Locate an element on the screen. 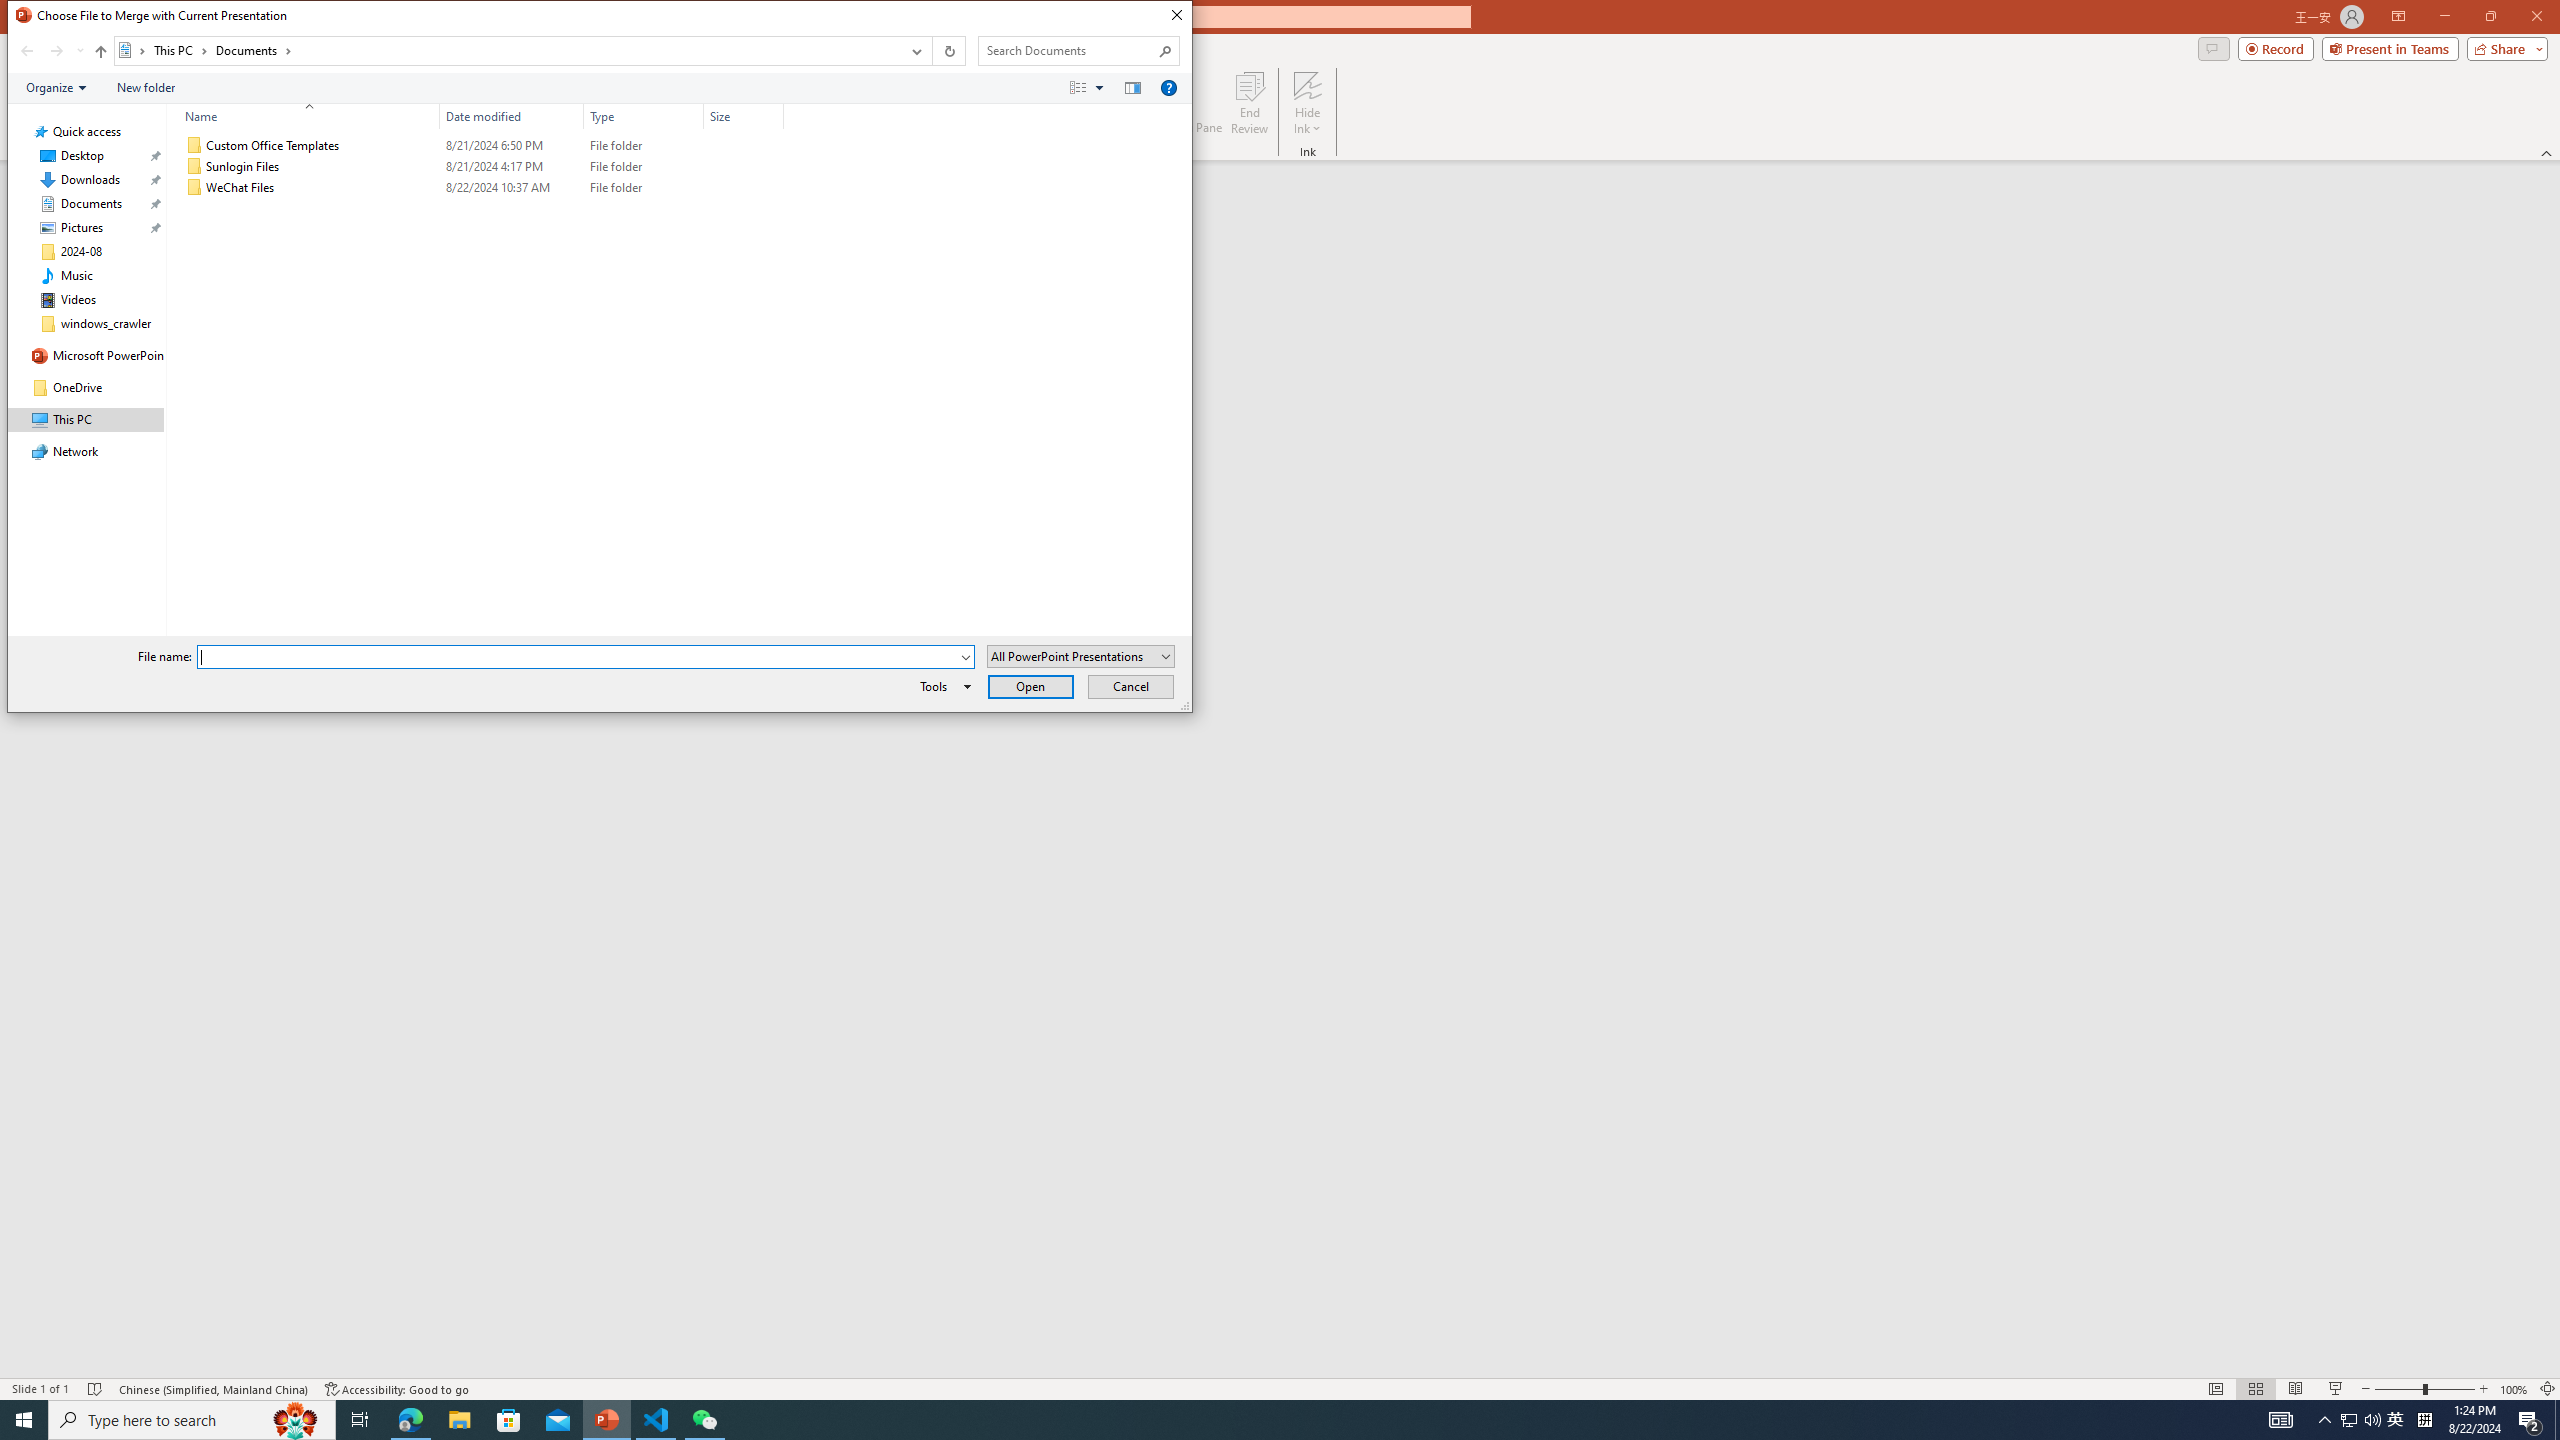 The height and width of the screenshot is (1440, 2560). Up to "This PC" (Alt + Up Arrow) is located at coordinates (100, 52).